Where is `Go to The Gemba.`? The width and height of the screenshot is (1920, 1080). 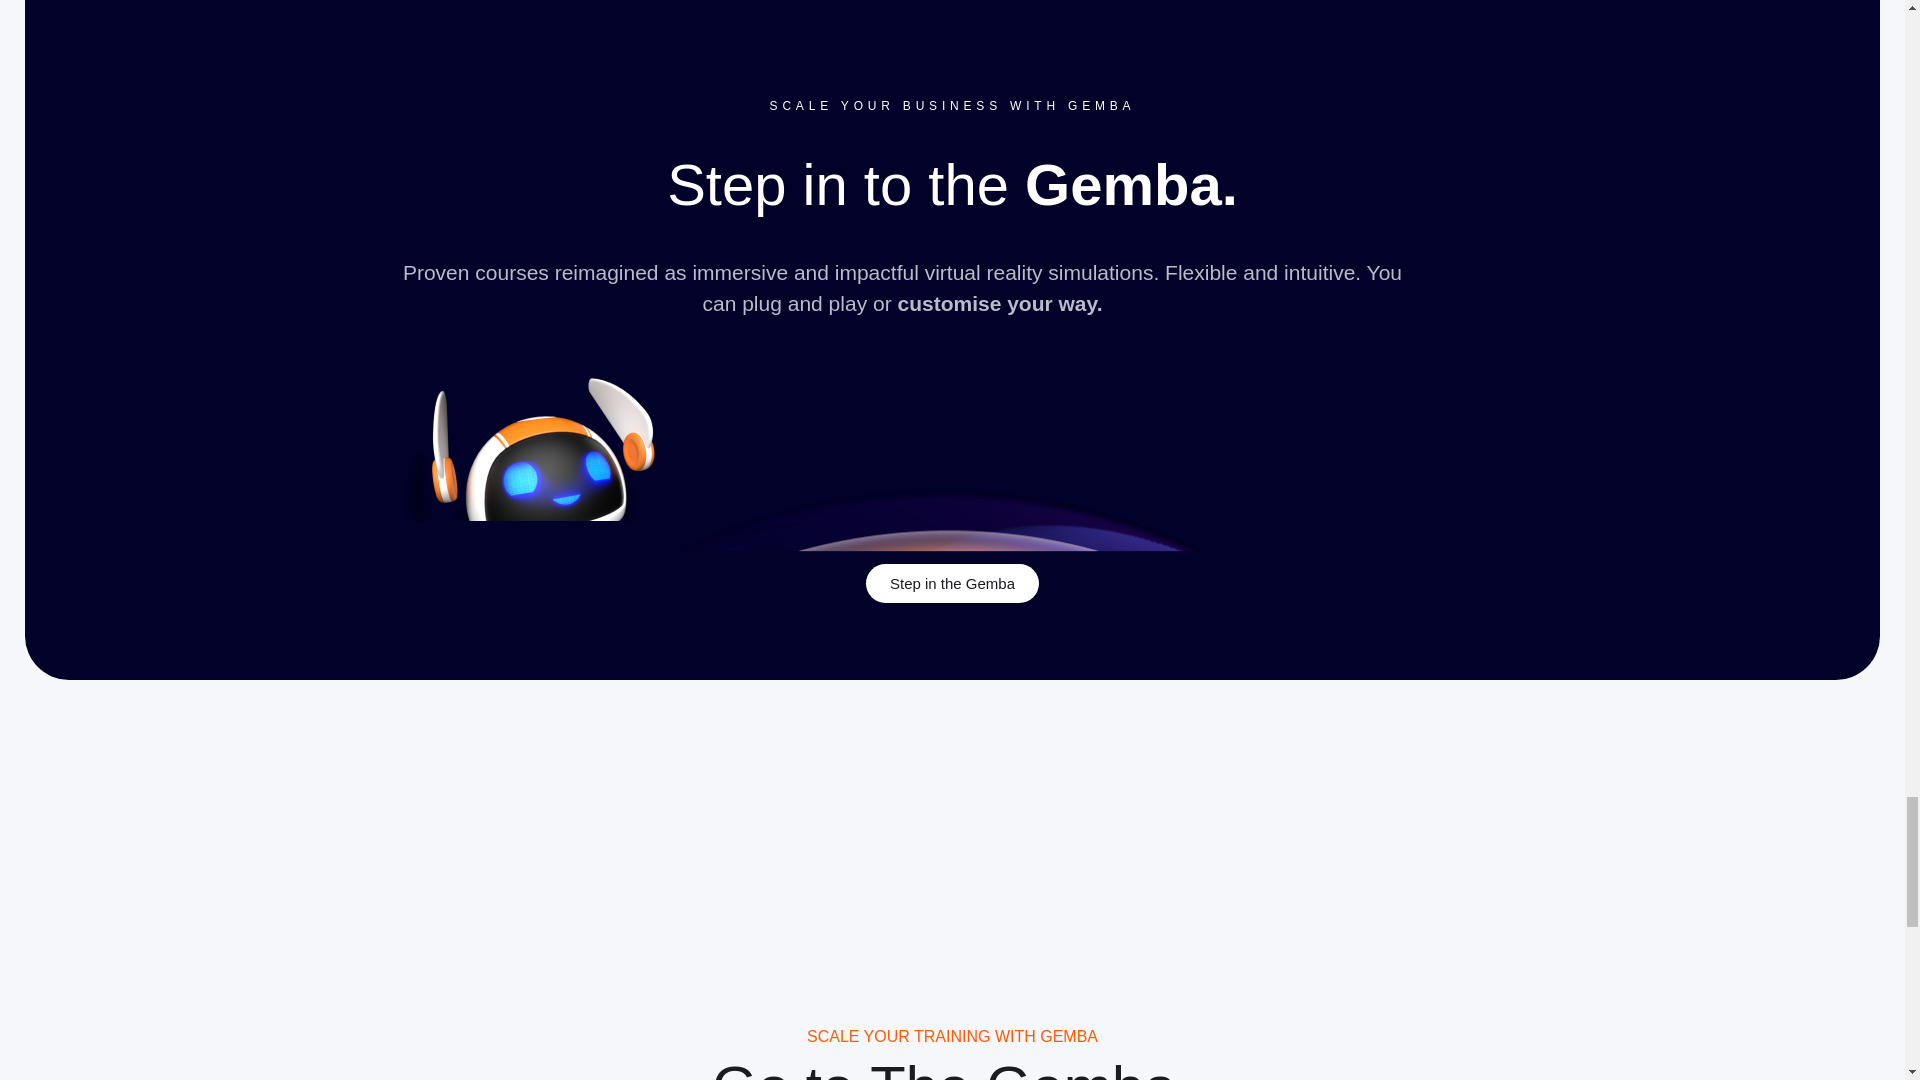
Go to The Gemba. is located at coordinates (951, 1066).